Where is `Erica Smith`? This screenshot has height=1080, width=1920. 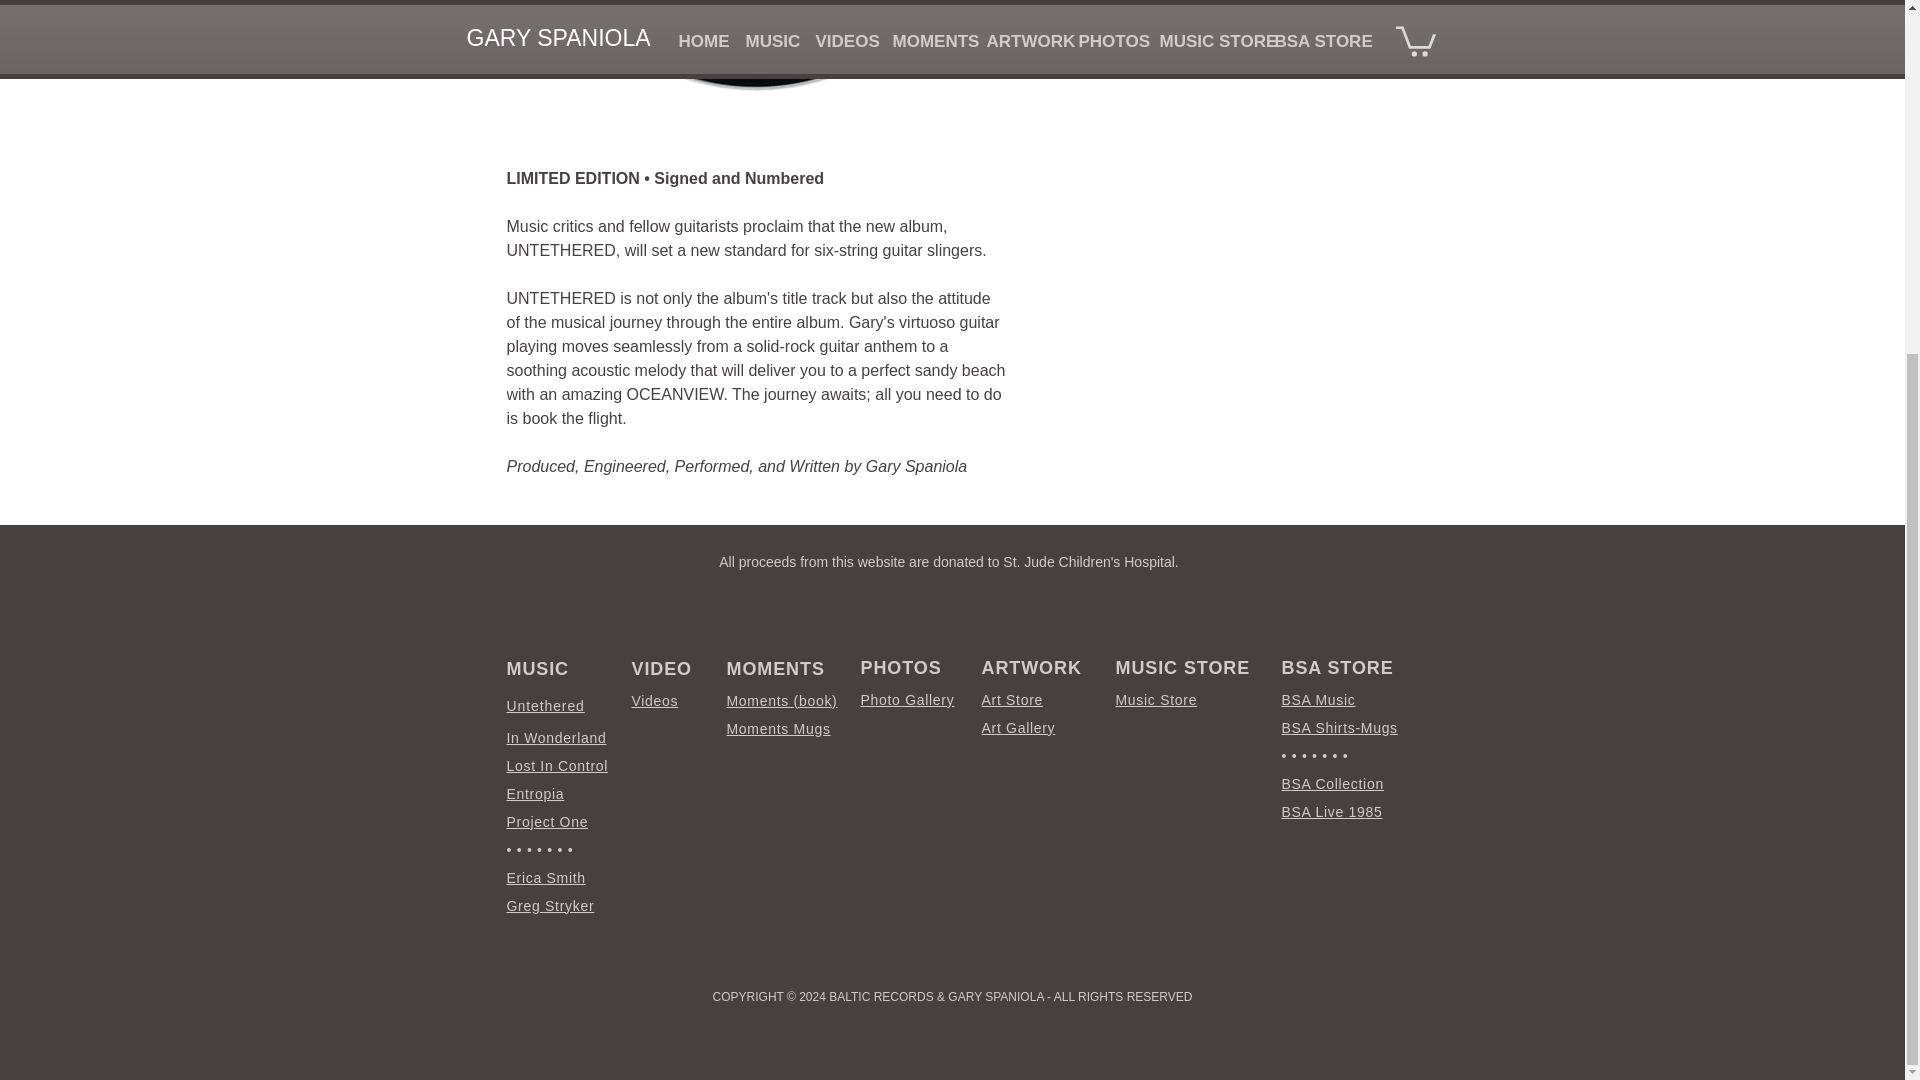 Erica Smith is located at coordinates (546, 878).